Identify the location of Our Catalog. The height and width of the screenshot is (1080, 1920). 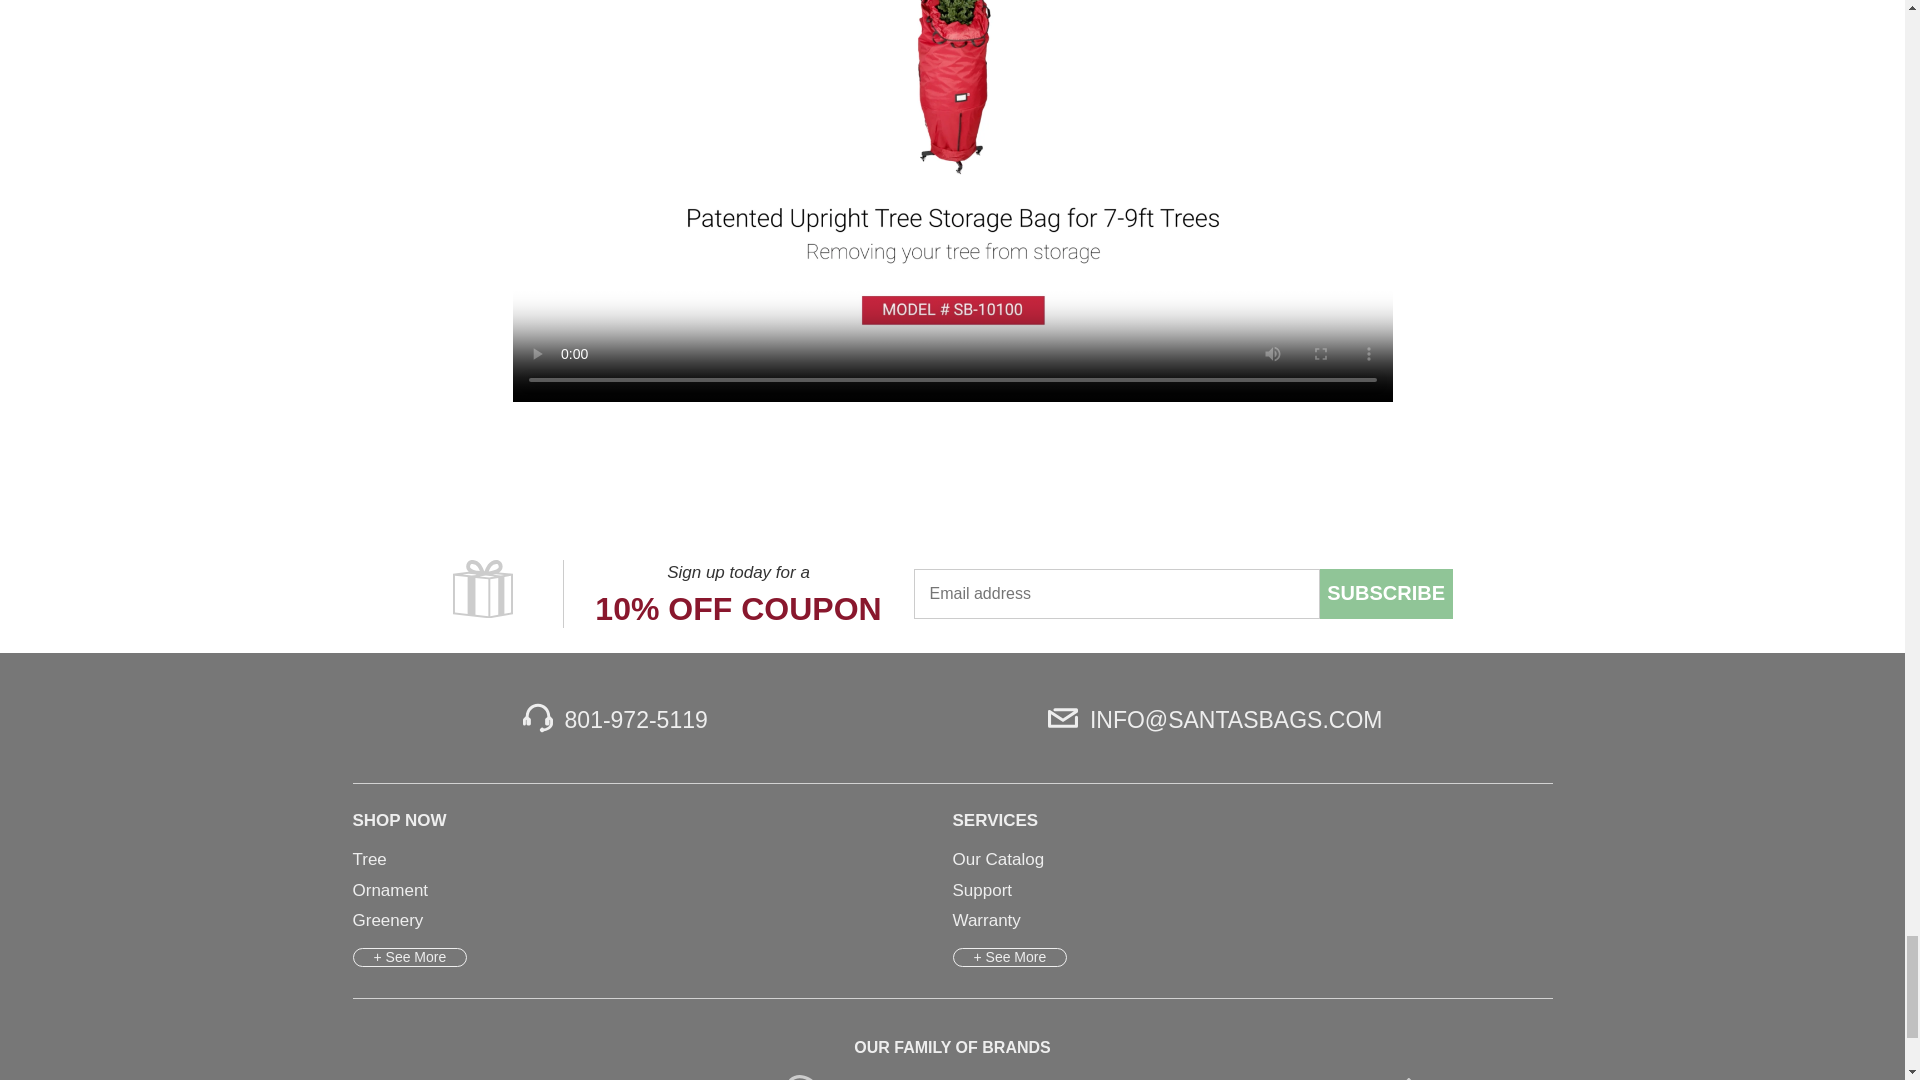
(998, 859).